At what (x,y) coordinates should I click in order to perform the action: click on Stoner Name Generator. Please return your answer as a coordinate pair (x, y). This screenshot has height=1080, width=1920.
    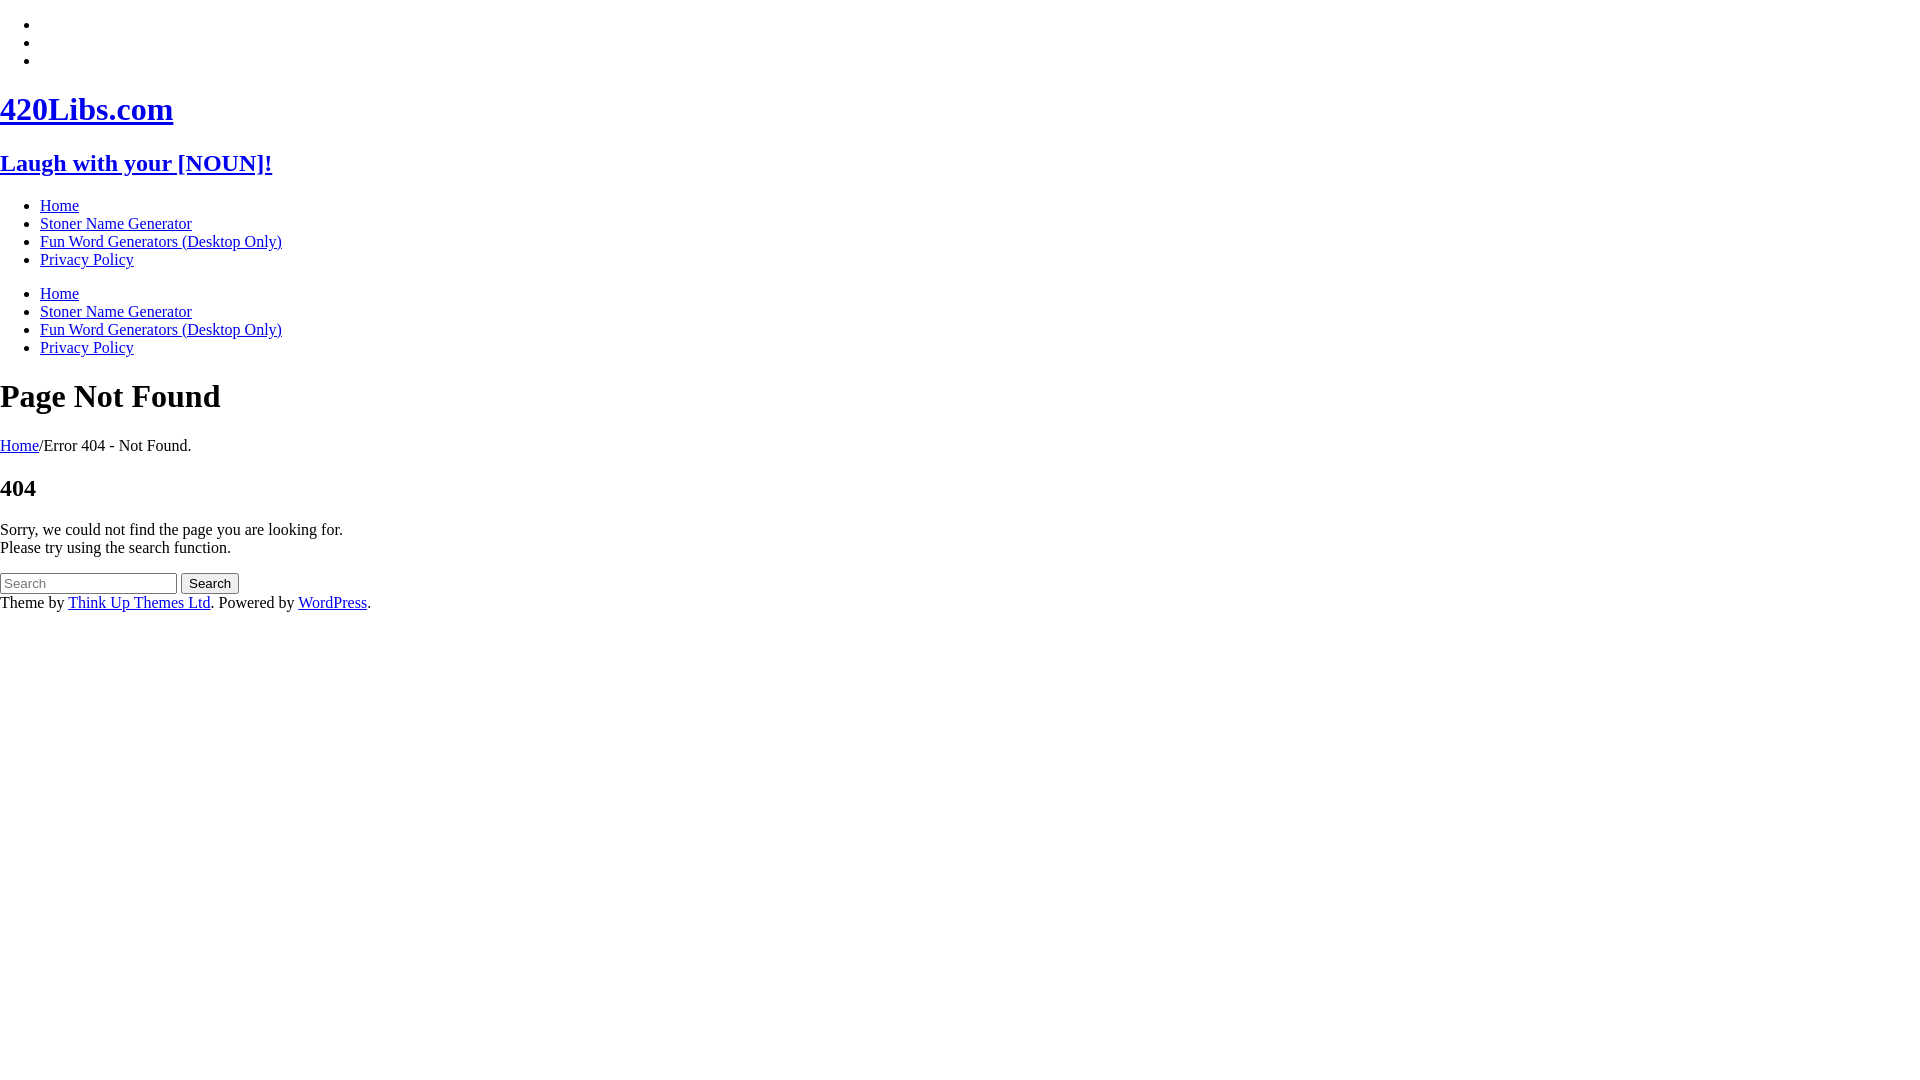
    Looking at the image, I should click on (116, 312).